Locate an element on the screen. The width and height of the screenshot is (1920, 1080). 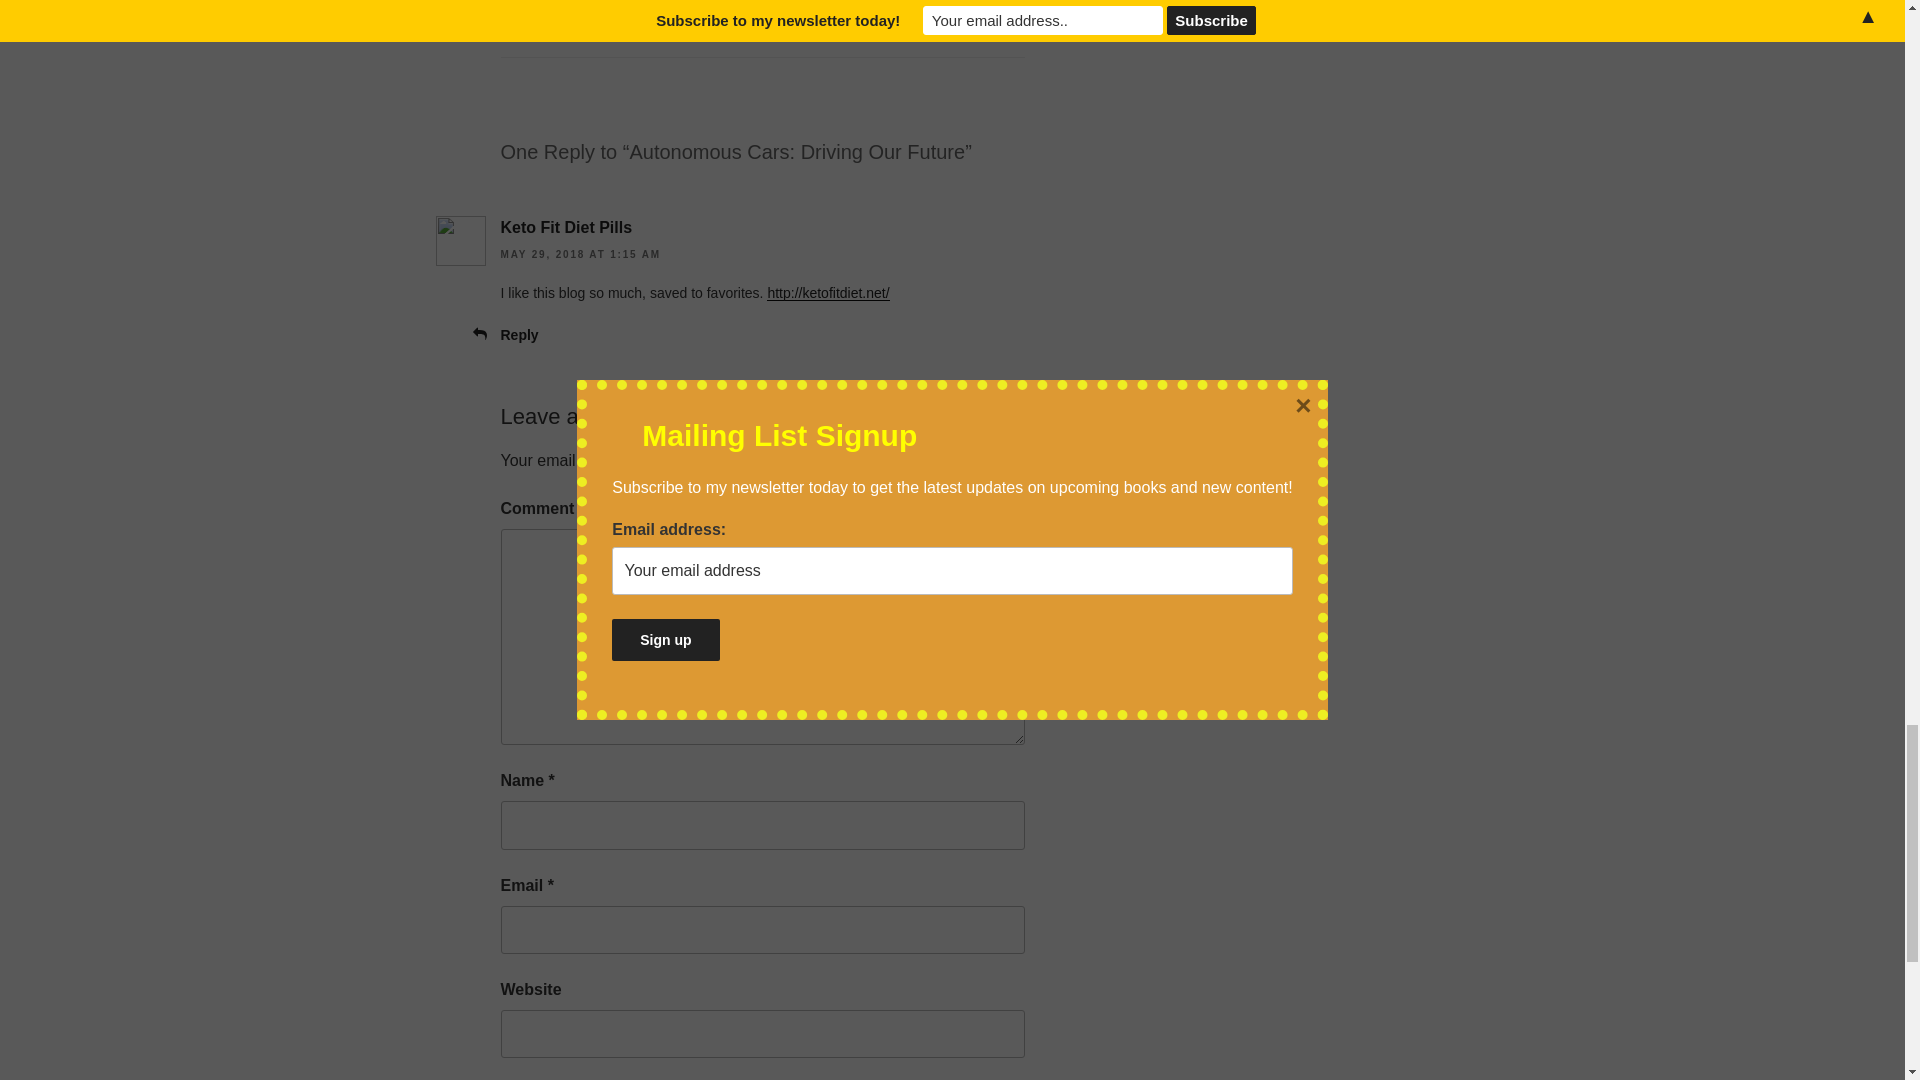
MAY 29, 2018 AT 1:15 AM is located at coordinates (580, 254).